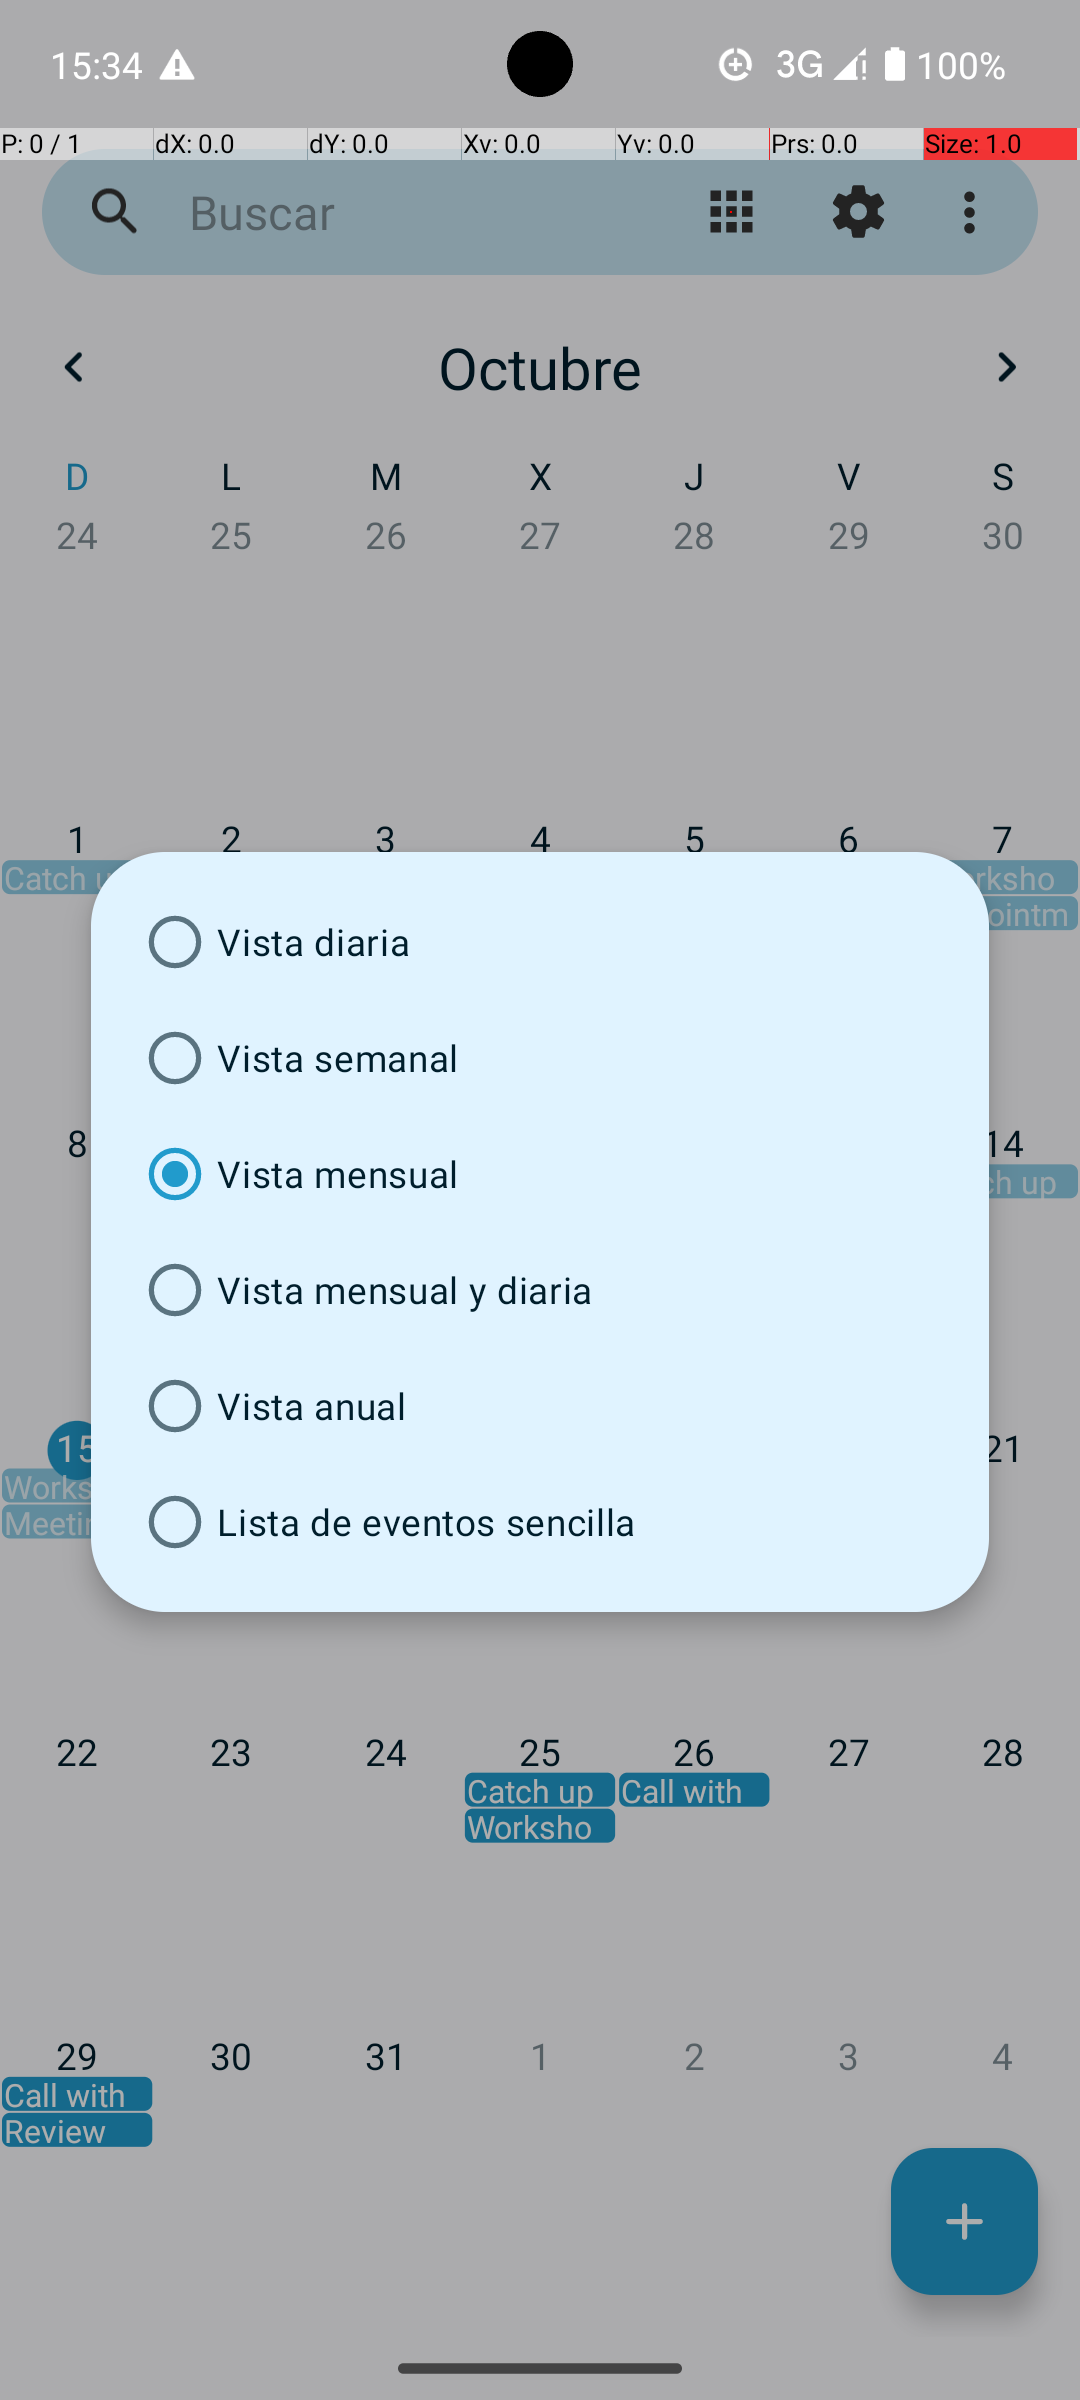 This screenshot has height=2400, width=1080. What do you see at coordinates (540, 942) in the screenshot?
I see `Vista diaria` at bounding box center [540, 942].